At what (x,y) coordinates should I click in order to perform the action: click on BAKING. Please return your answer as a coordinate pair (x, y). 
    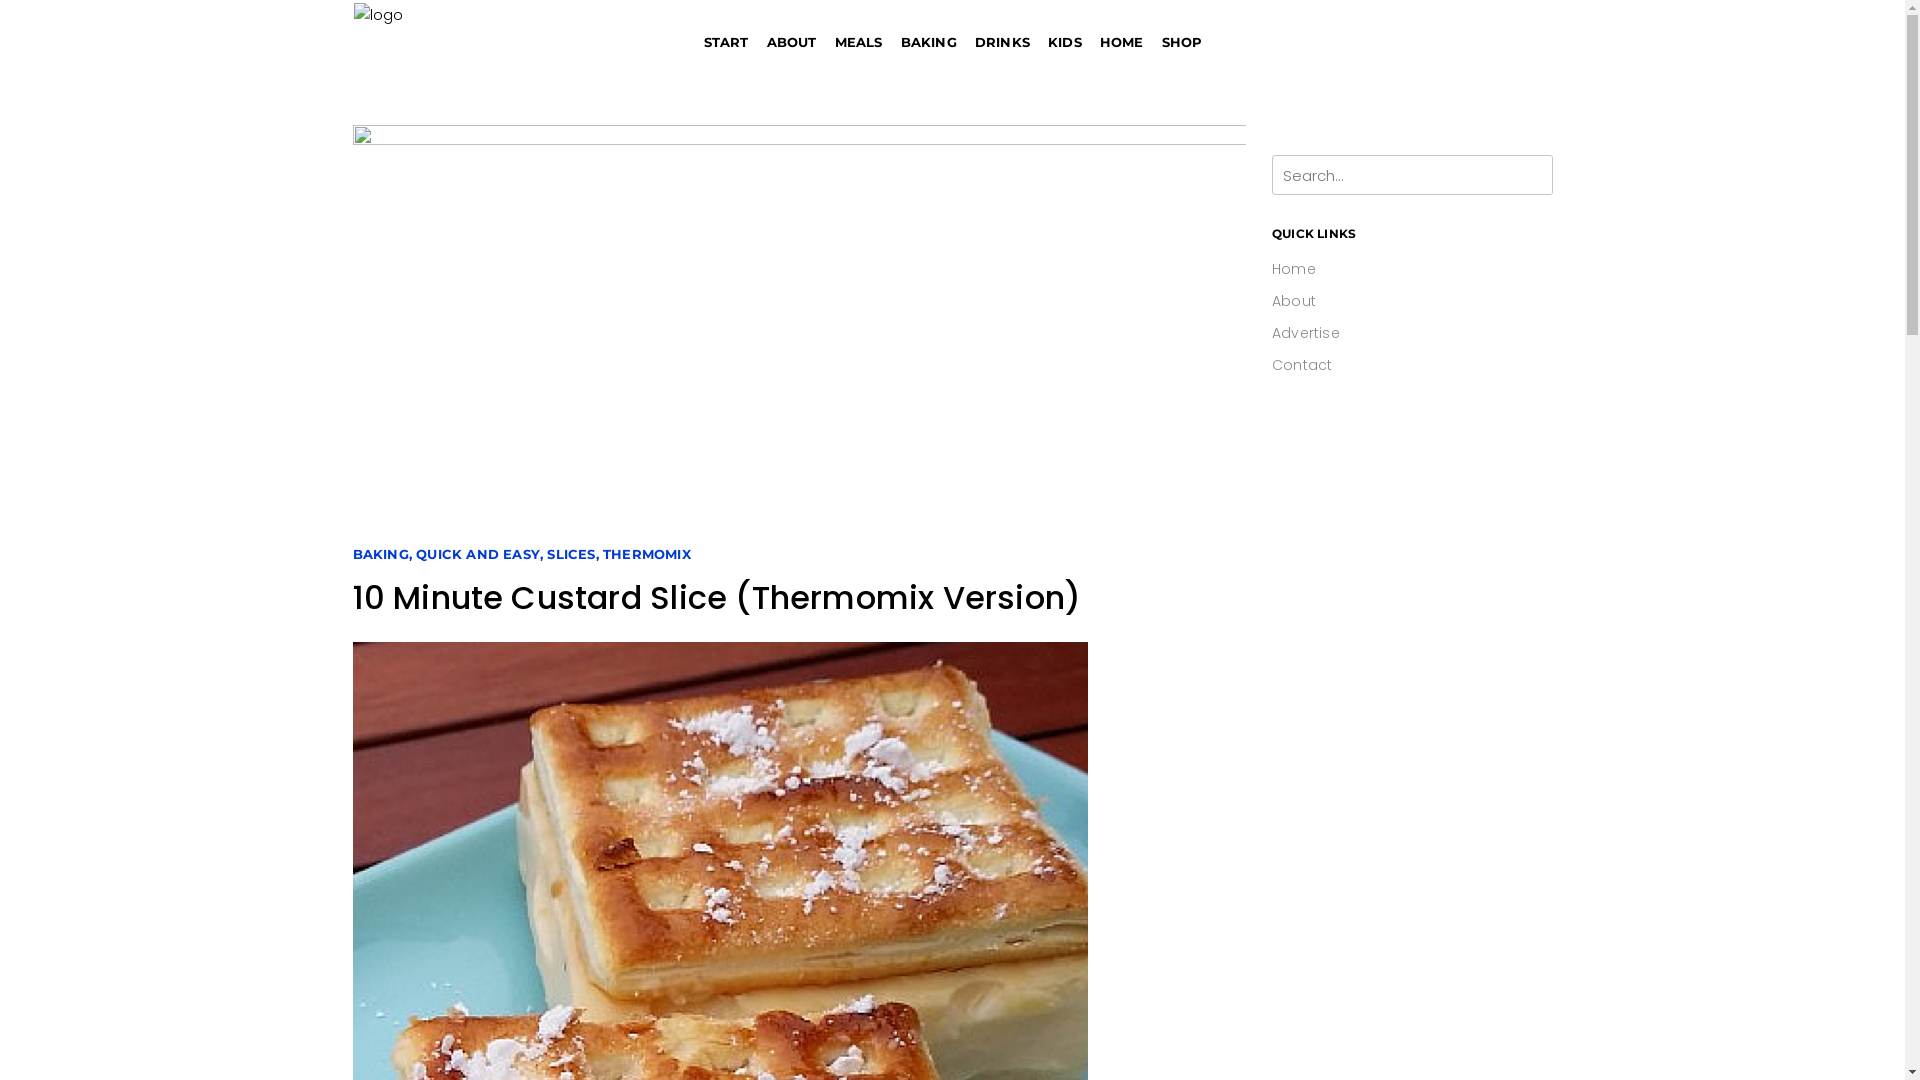
    Looking at the image, I should click on (929, 42).